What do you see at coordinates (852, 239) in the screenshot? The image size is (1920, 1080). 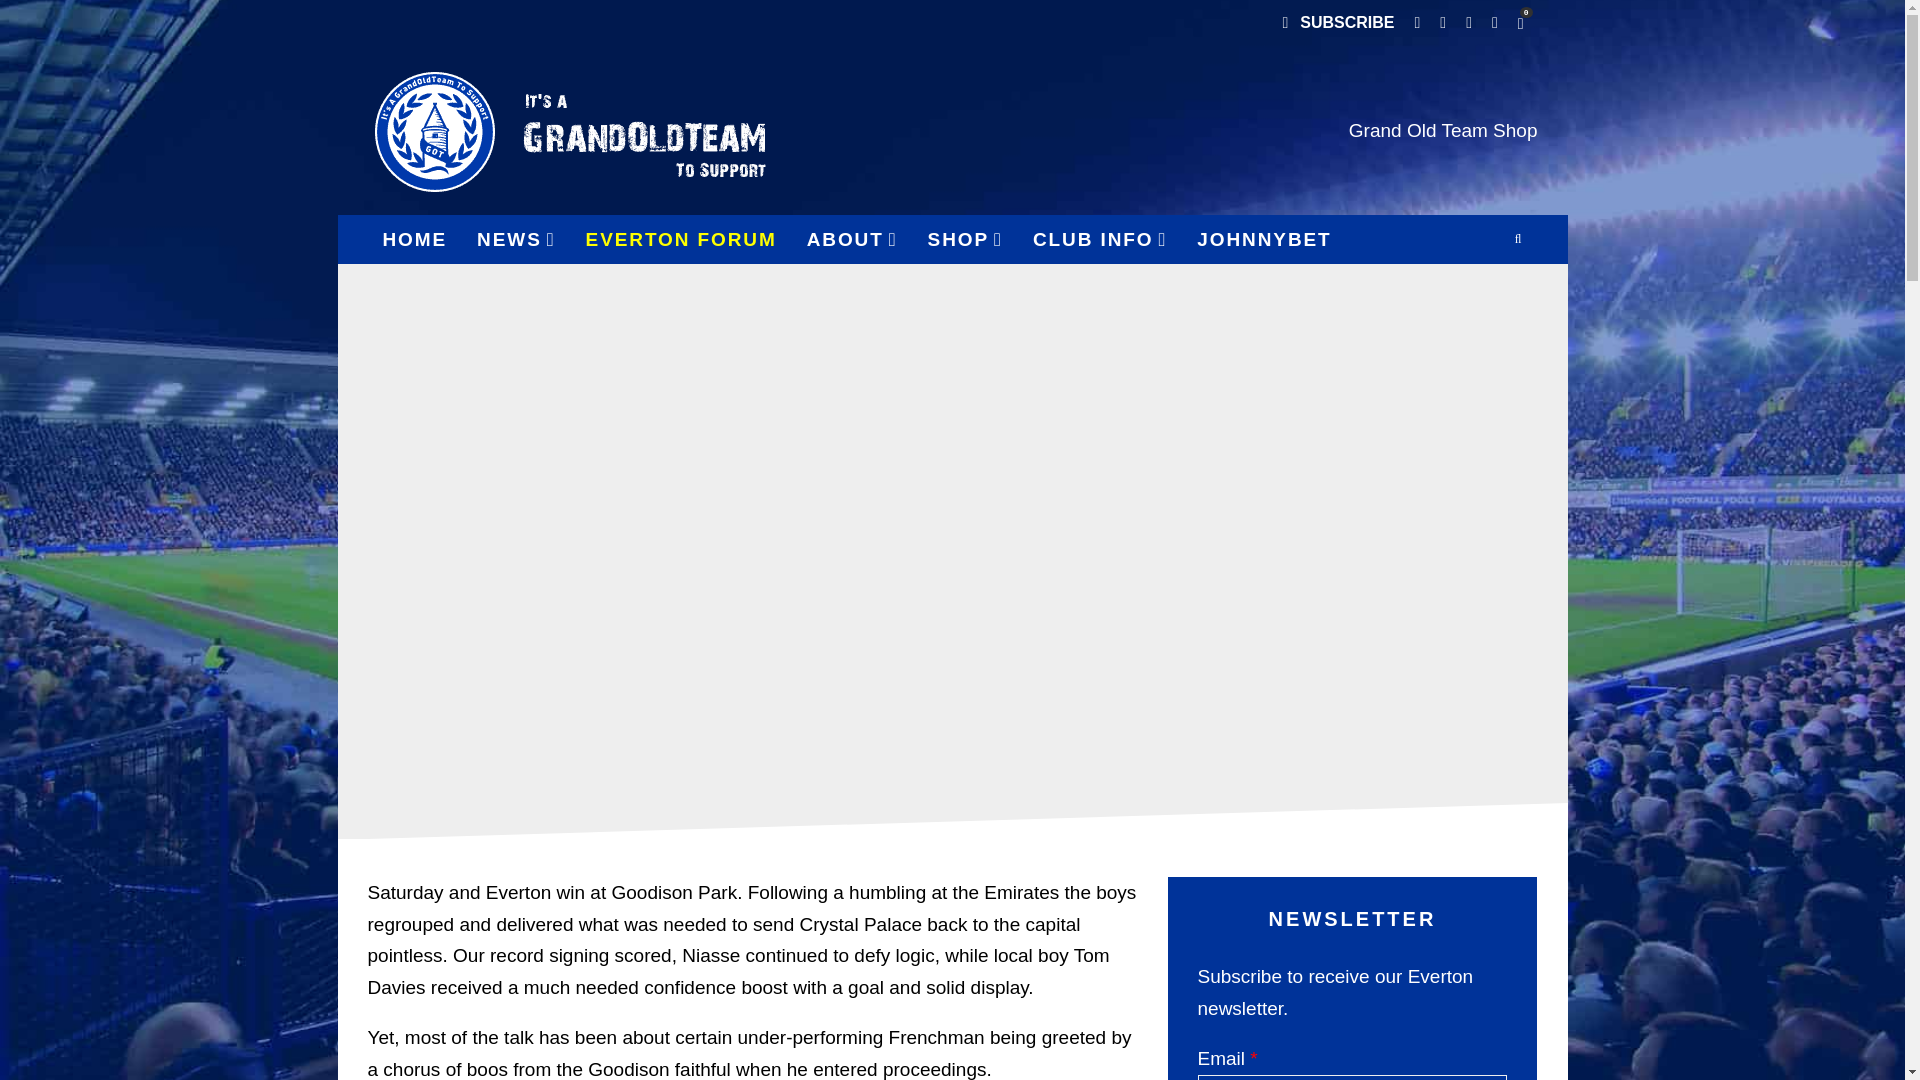 I see `About` at bounding box center [852, 239].